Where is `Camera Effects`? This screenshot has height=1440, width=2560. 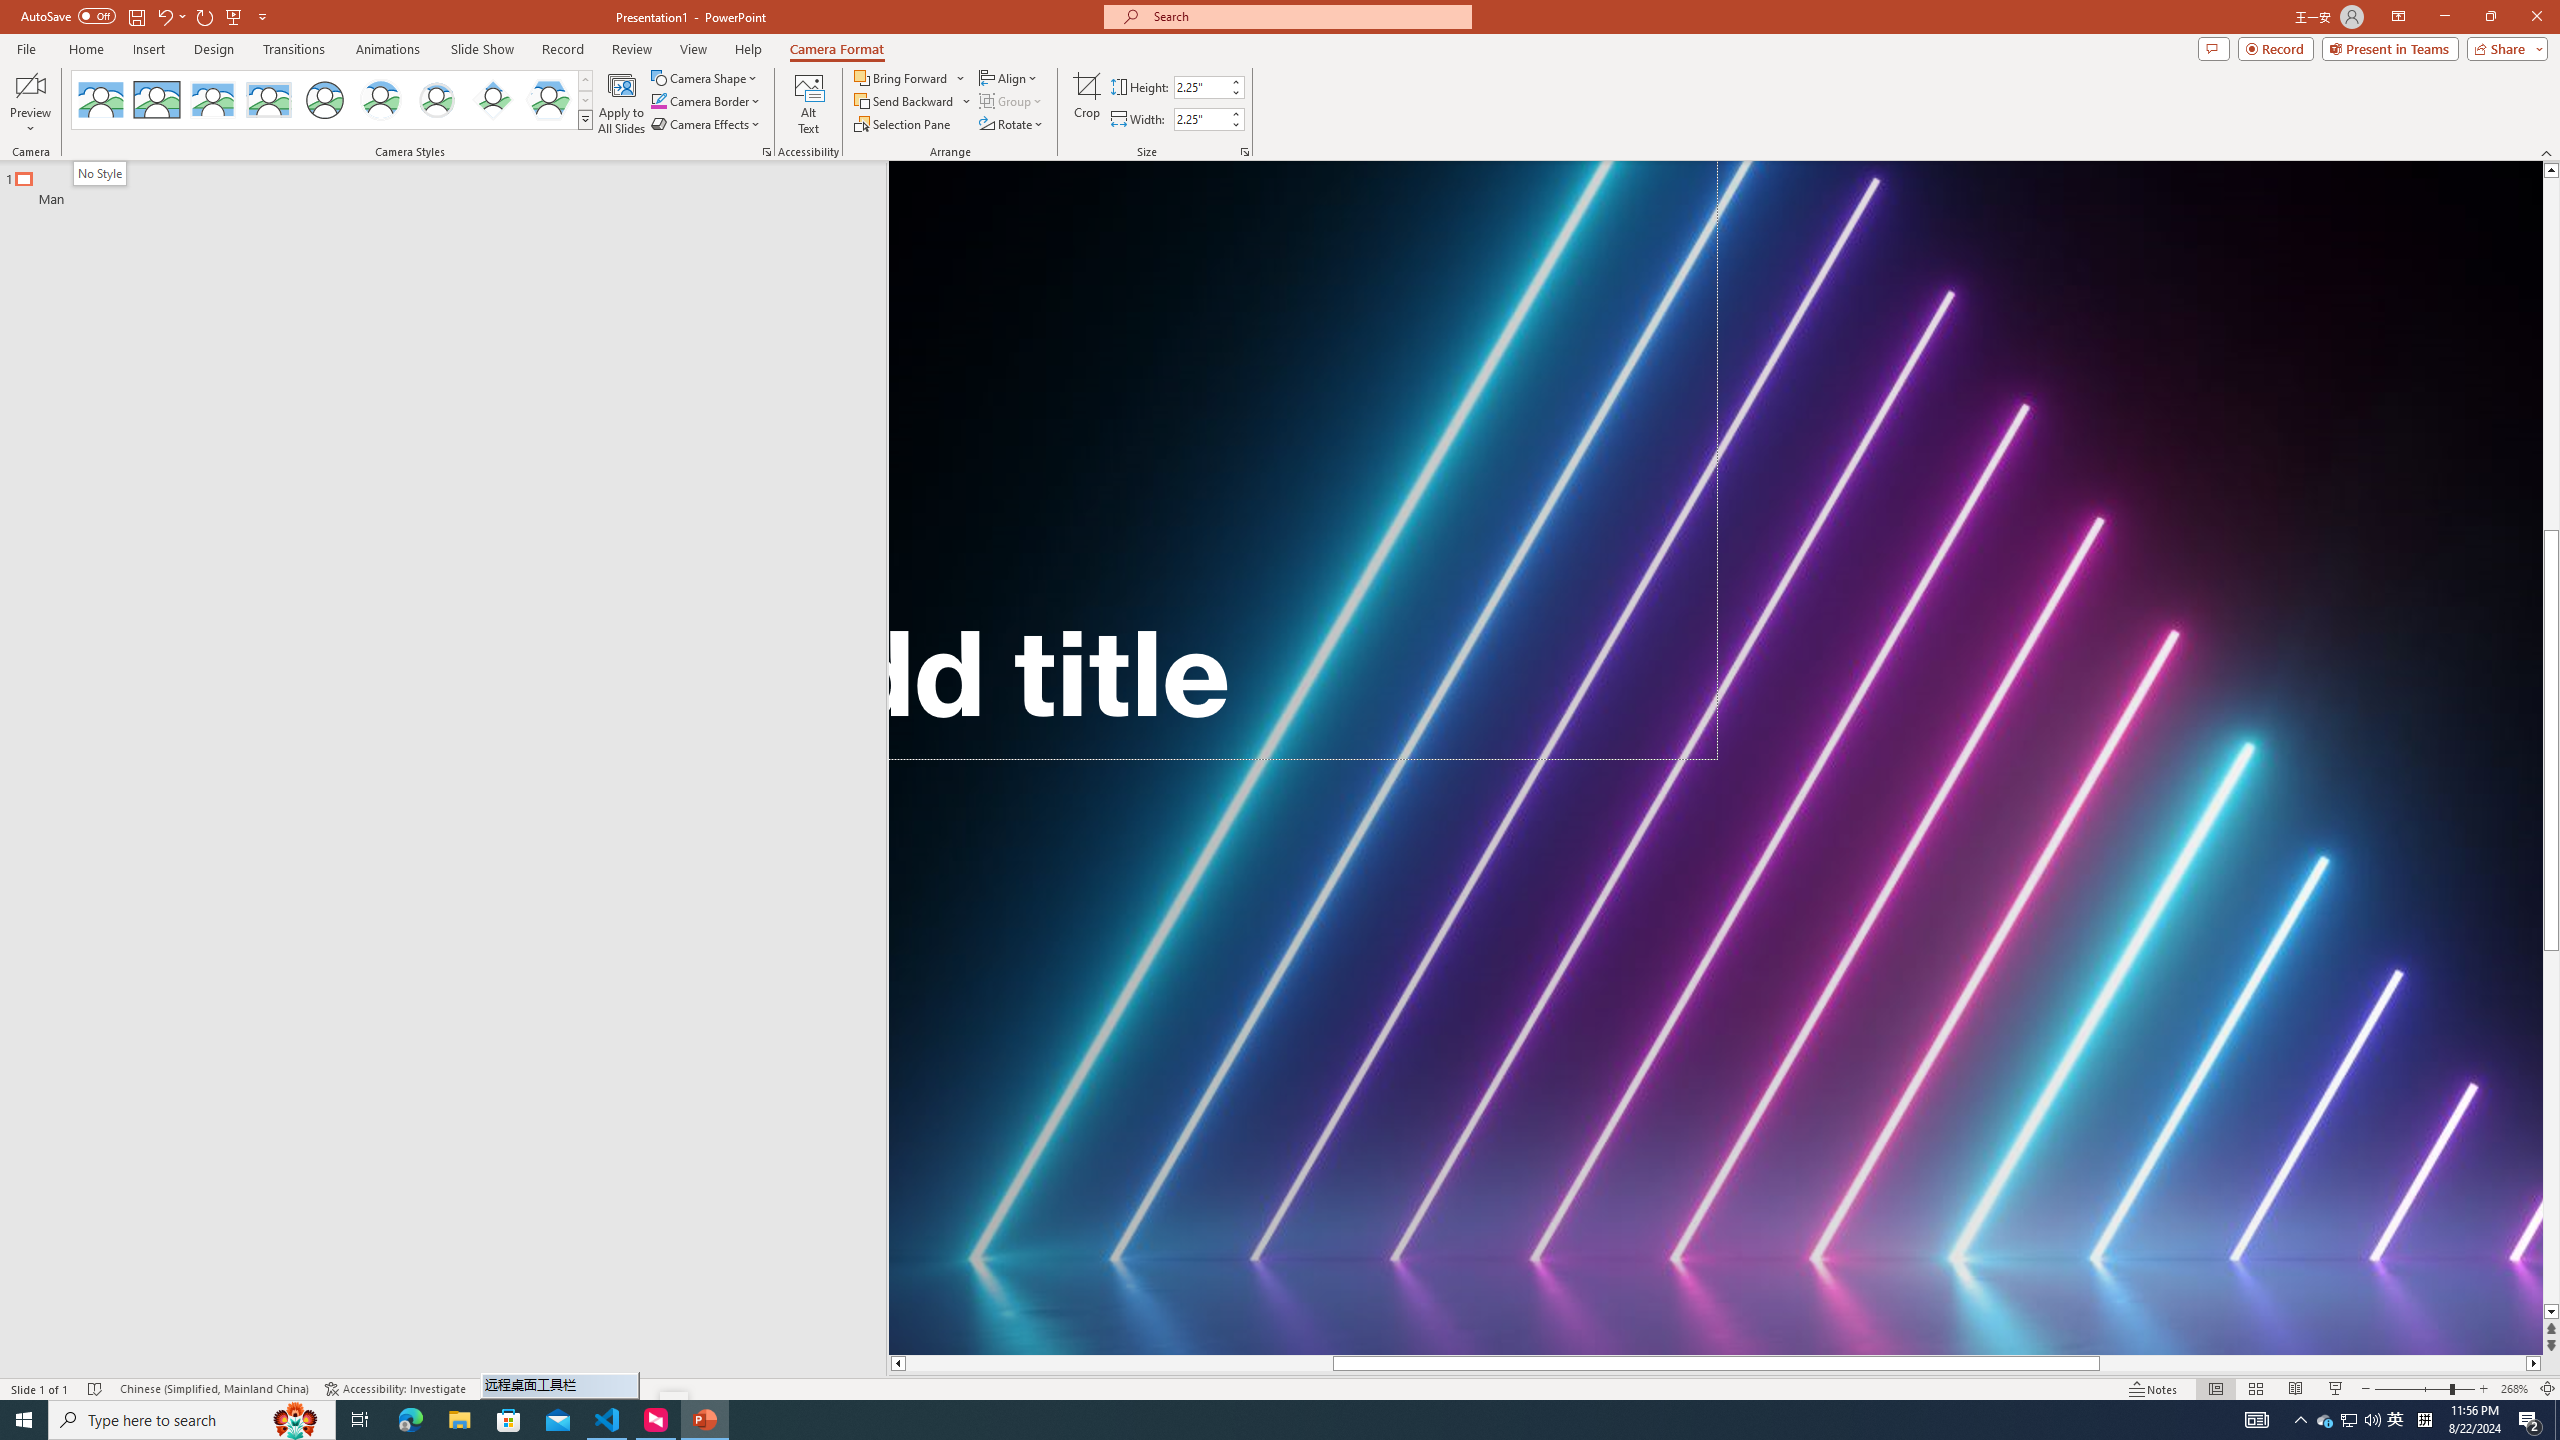
Camera Effects is located at coordinates (708, 124).